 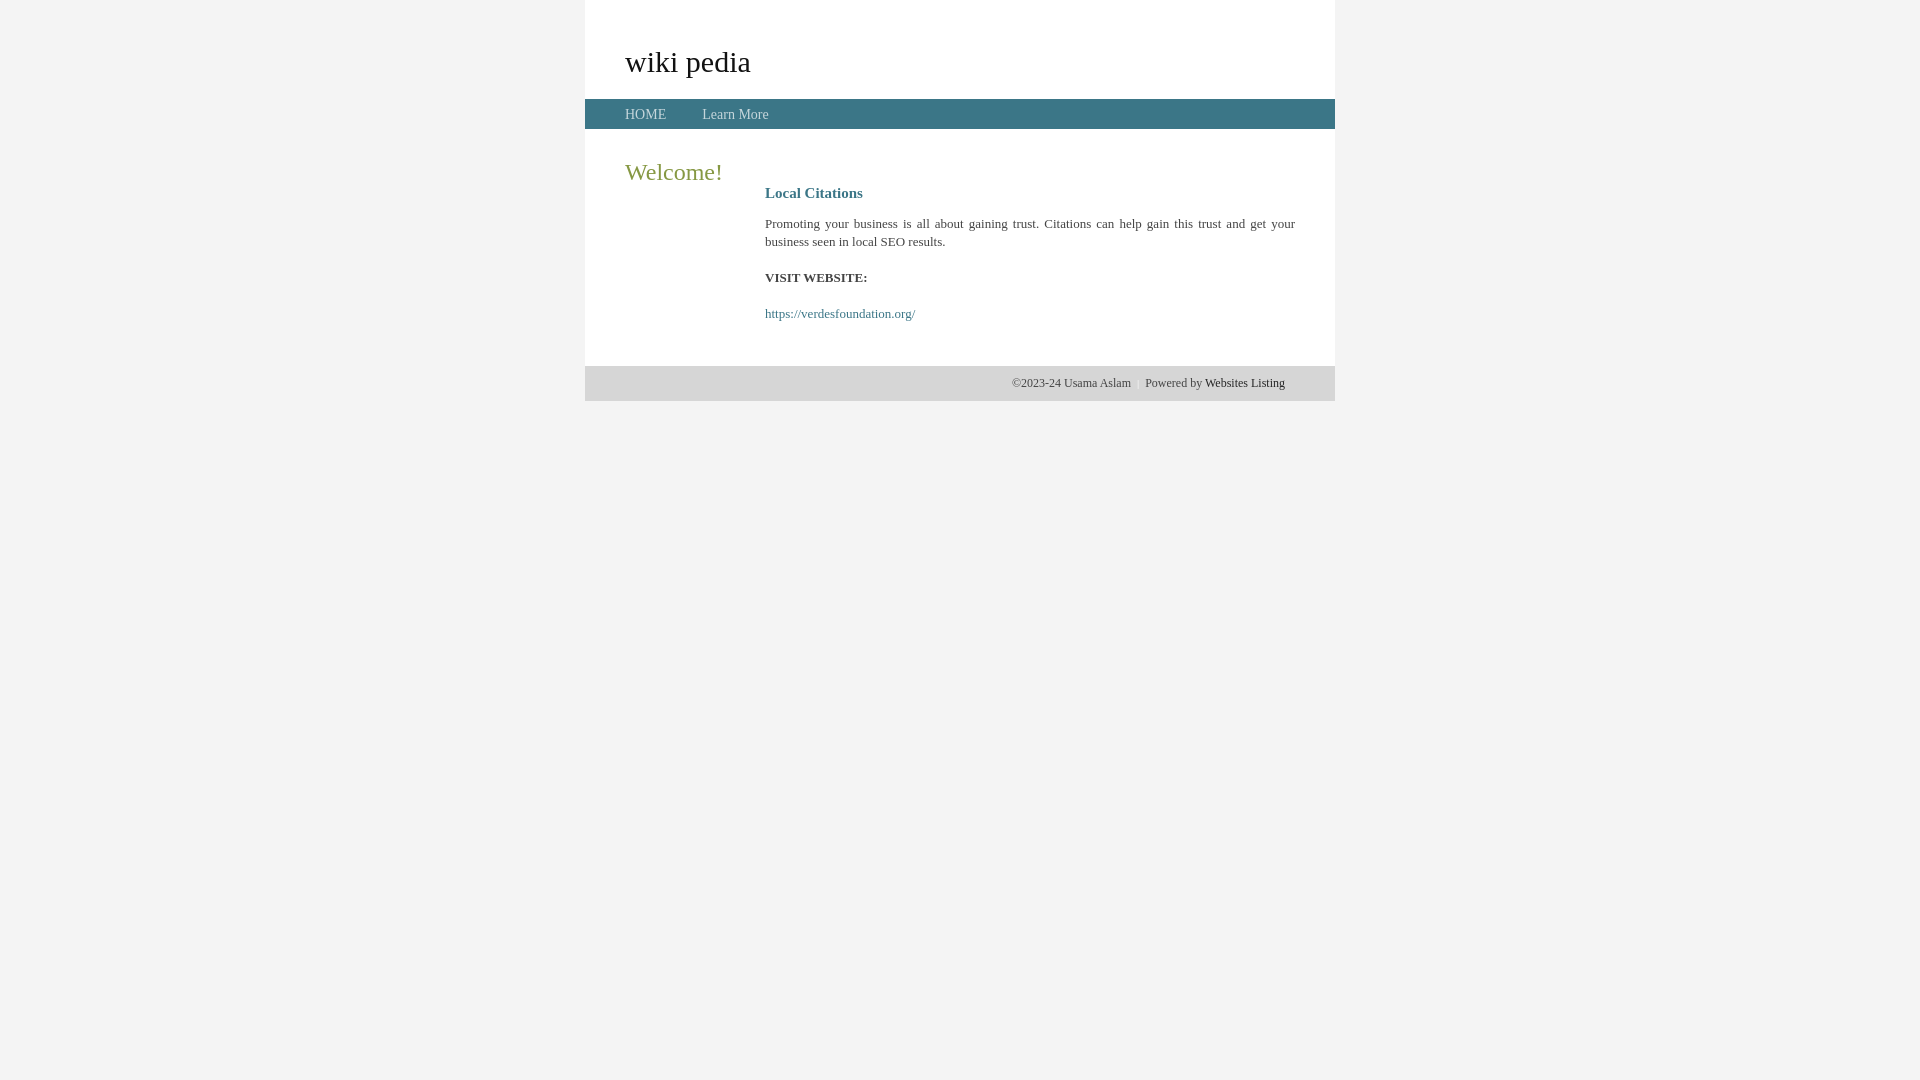 I want to click on https://verdesfoundation.org/, so click(x=840, y=314).